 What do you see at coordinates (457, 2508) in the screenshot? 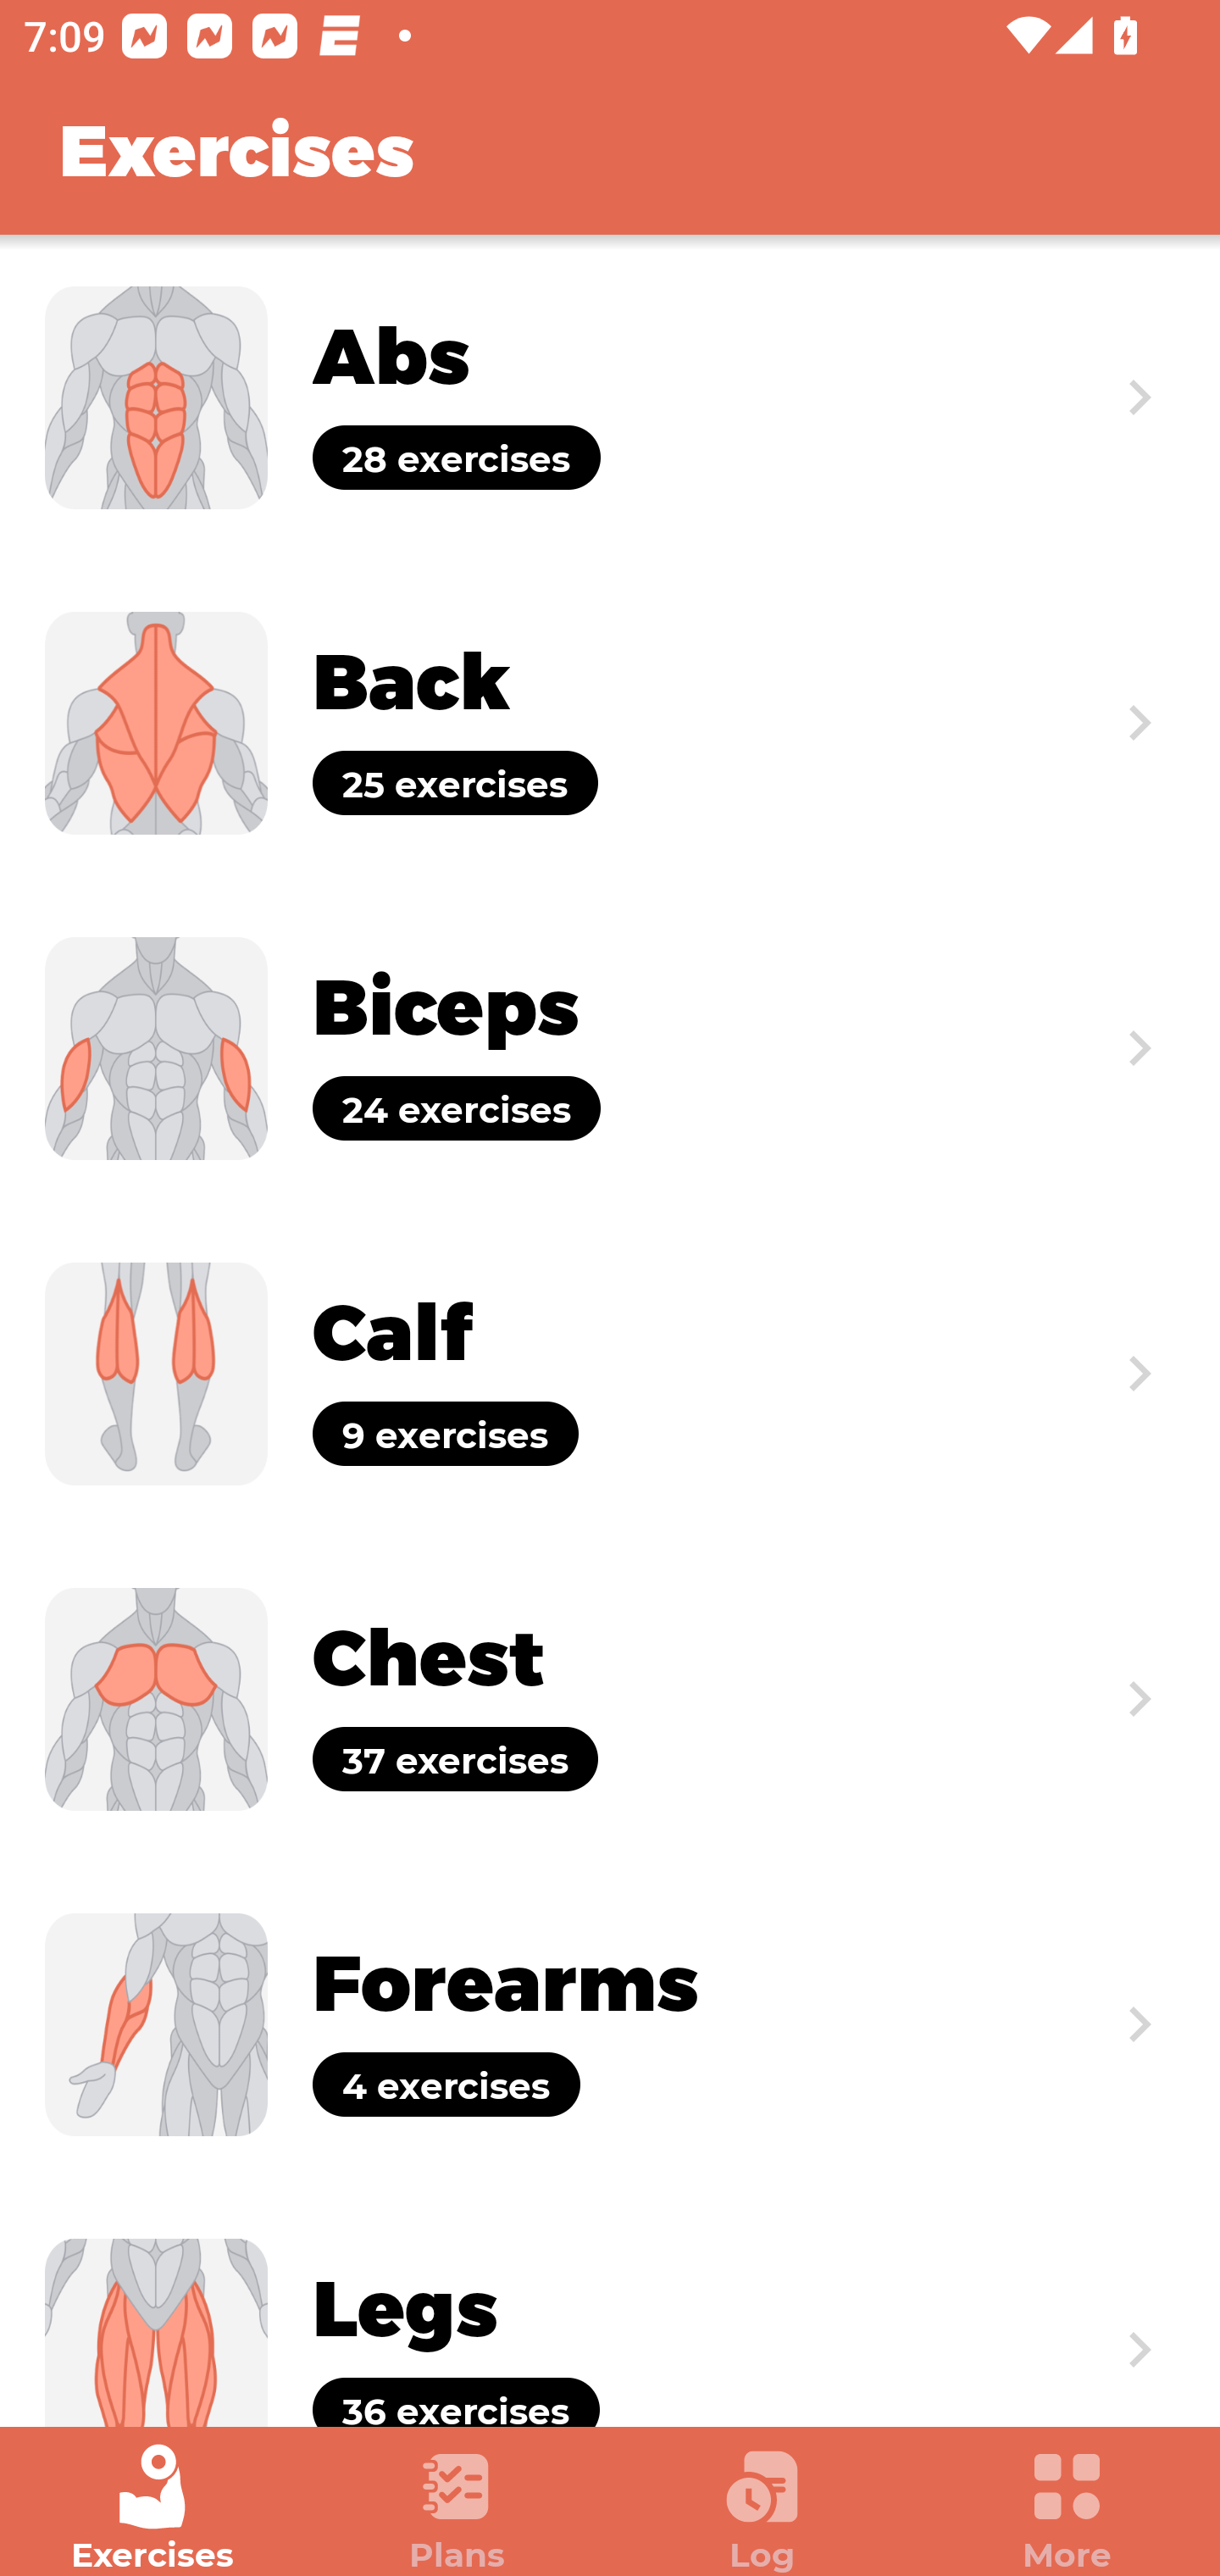
I see `Plans` at bounding box center [457, 2508].